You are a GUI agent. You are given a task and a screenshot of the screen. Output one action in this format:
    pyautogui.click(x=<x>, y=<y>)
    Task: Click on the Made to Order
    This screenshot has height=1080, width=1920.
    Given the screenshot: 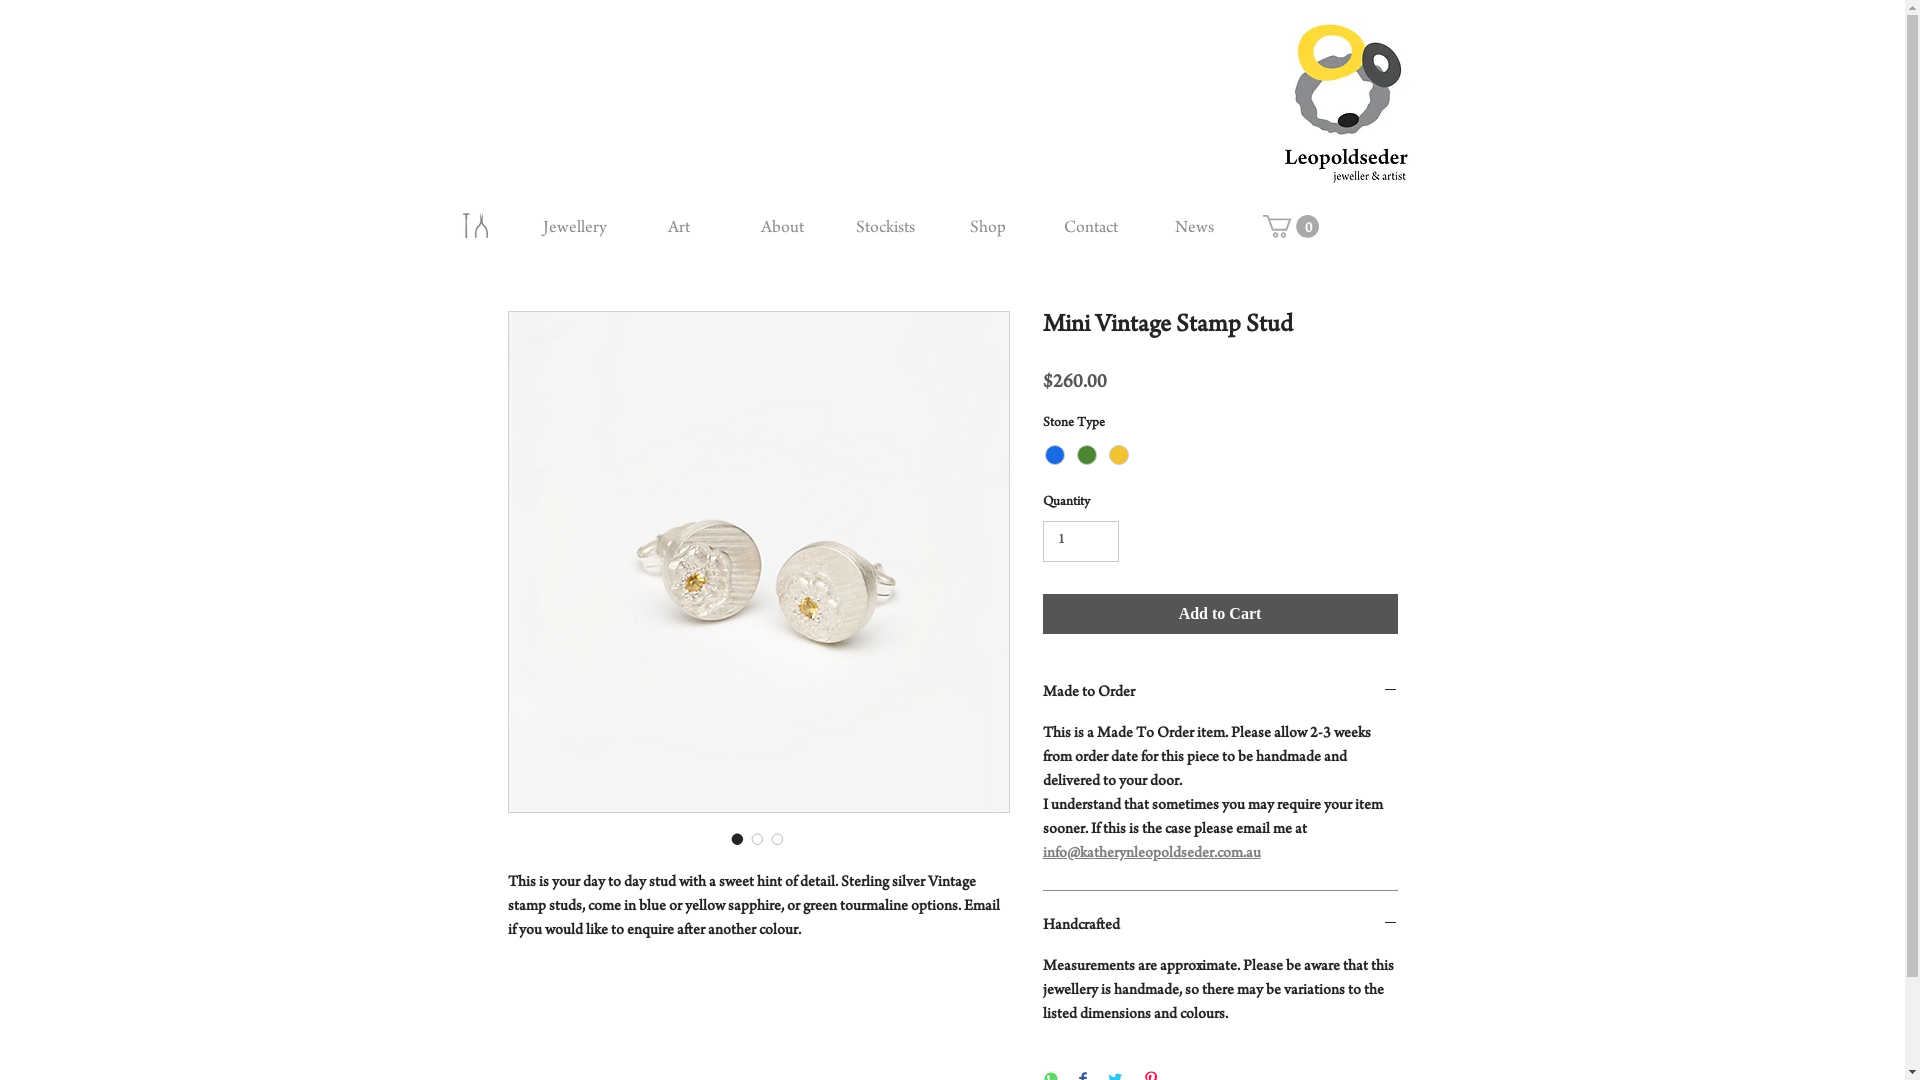 What is the action you would take?
    pyautogui.click(x=1220, y=694)
    